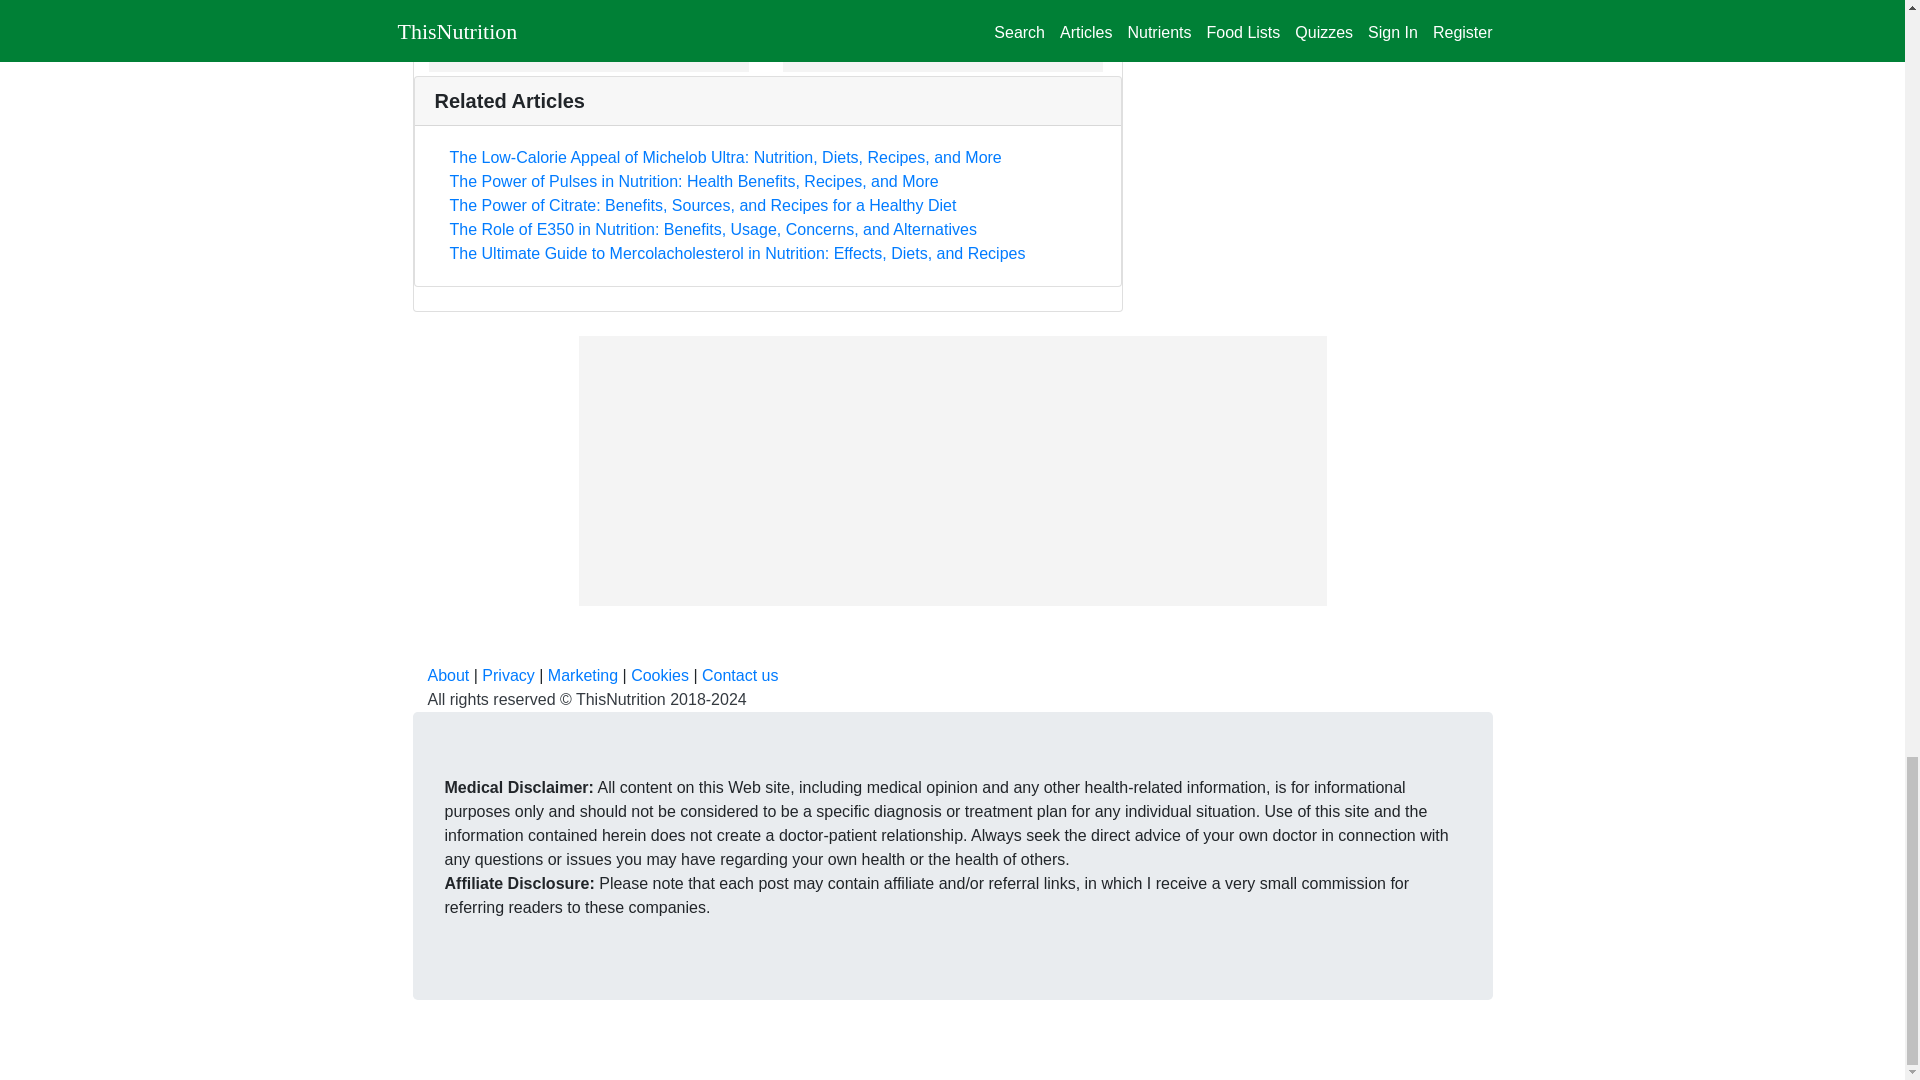  Describe the element at coordinates (582, 675) in the screenshot. I see `Marketing` at that location.